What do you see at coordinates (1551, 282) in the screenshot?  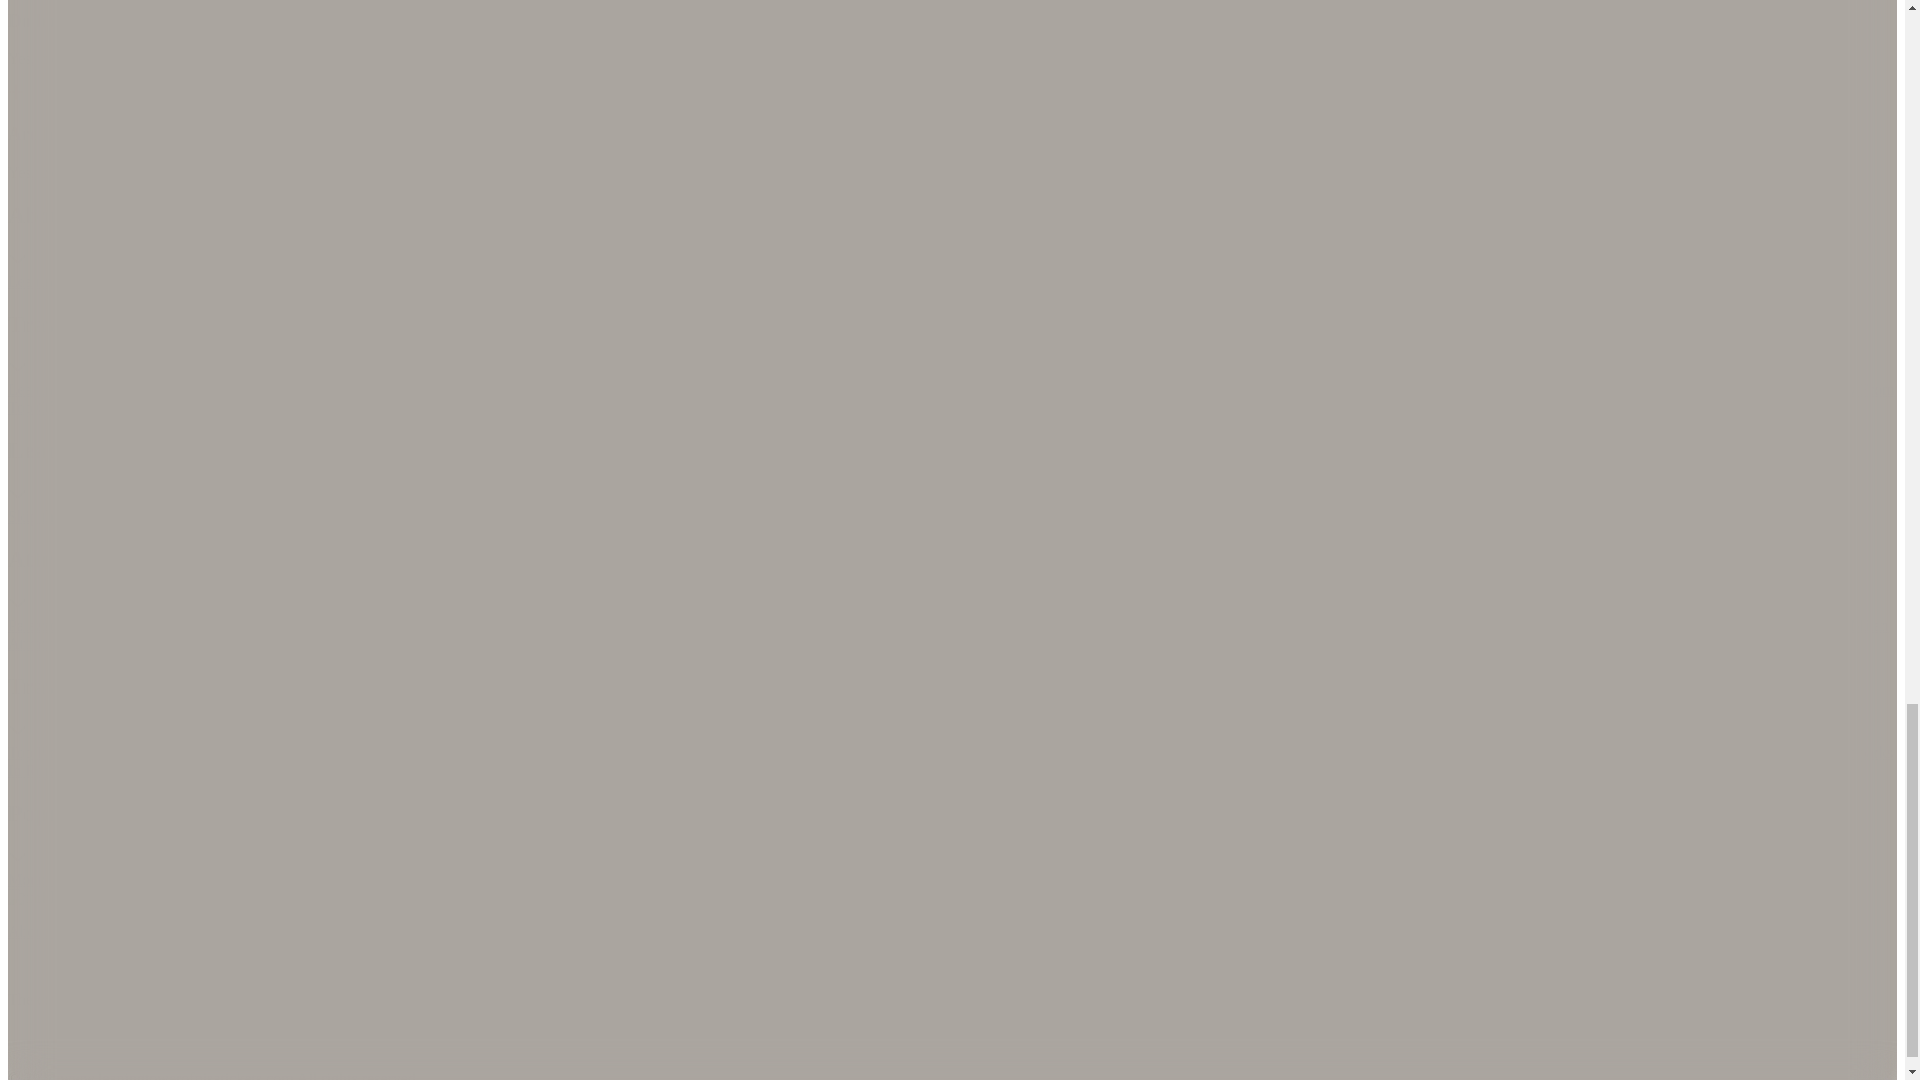 I see `Leaning Tower Of Pisa Fall` at bounding box center [1551, 282].